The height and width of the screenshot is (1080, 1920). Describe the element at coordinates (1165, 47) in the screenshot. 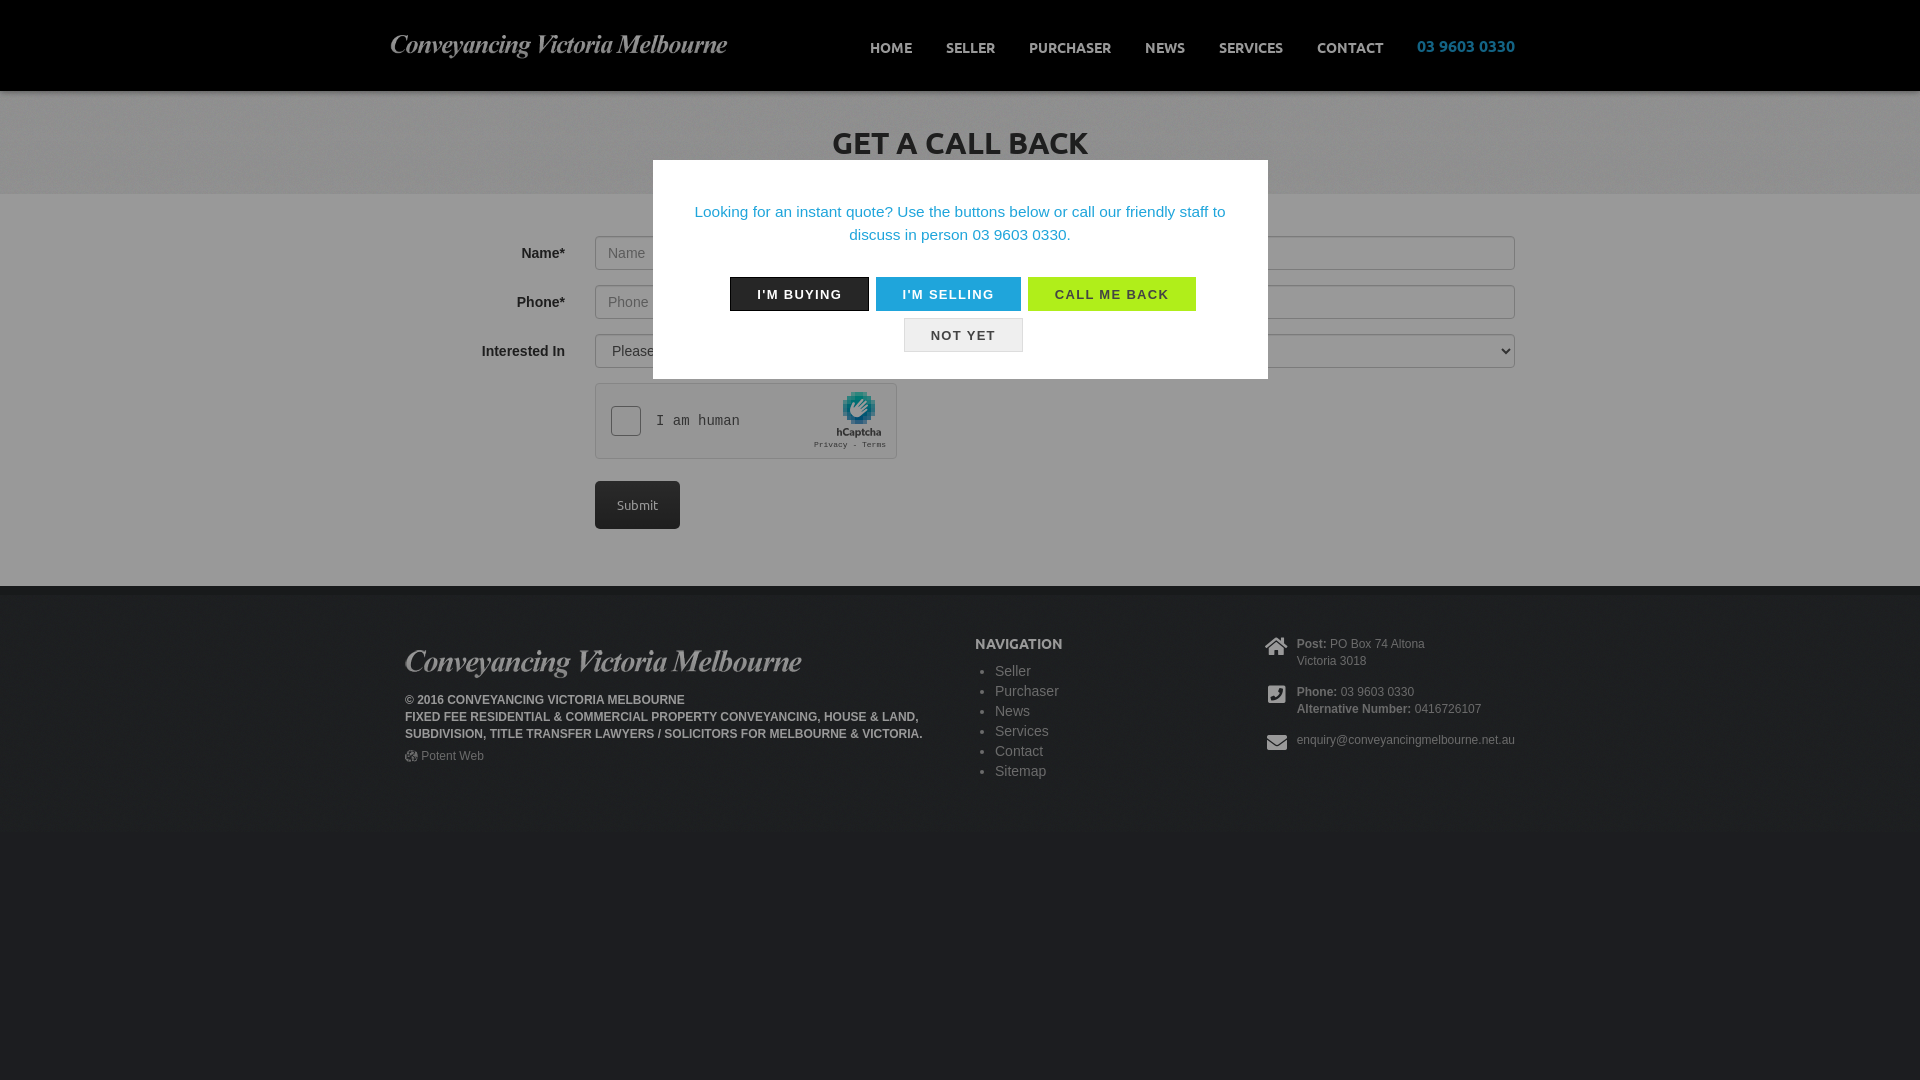

I see `NEWS` at that location.